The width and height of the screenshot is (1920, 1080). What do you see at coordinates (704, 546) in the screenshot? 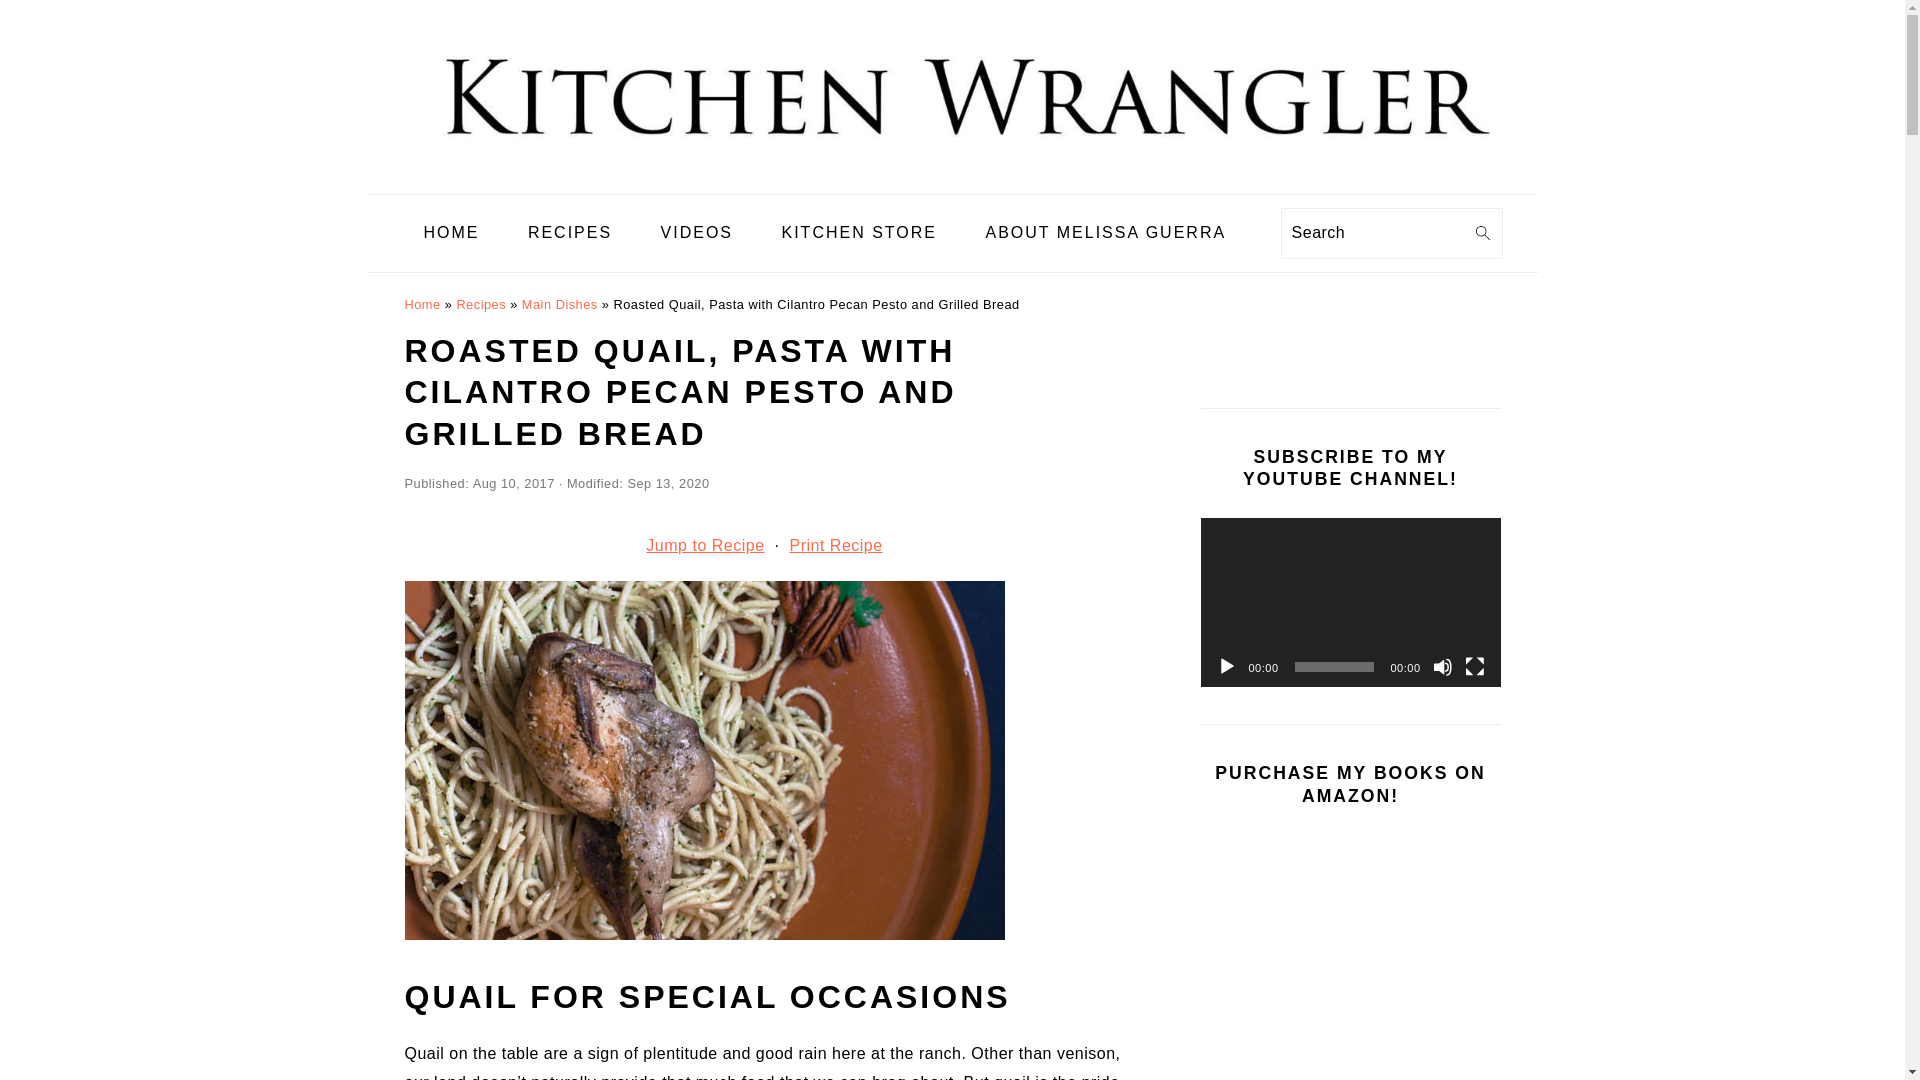
I see `Jump to Recipe` at bounding box center [704, 546].